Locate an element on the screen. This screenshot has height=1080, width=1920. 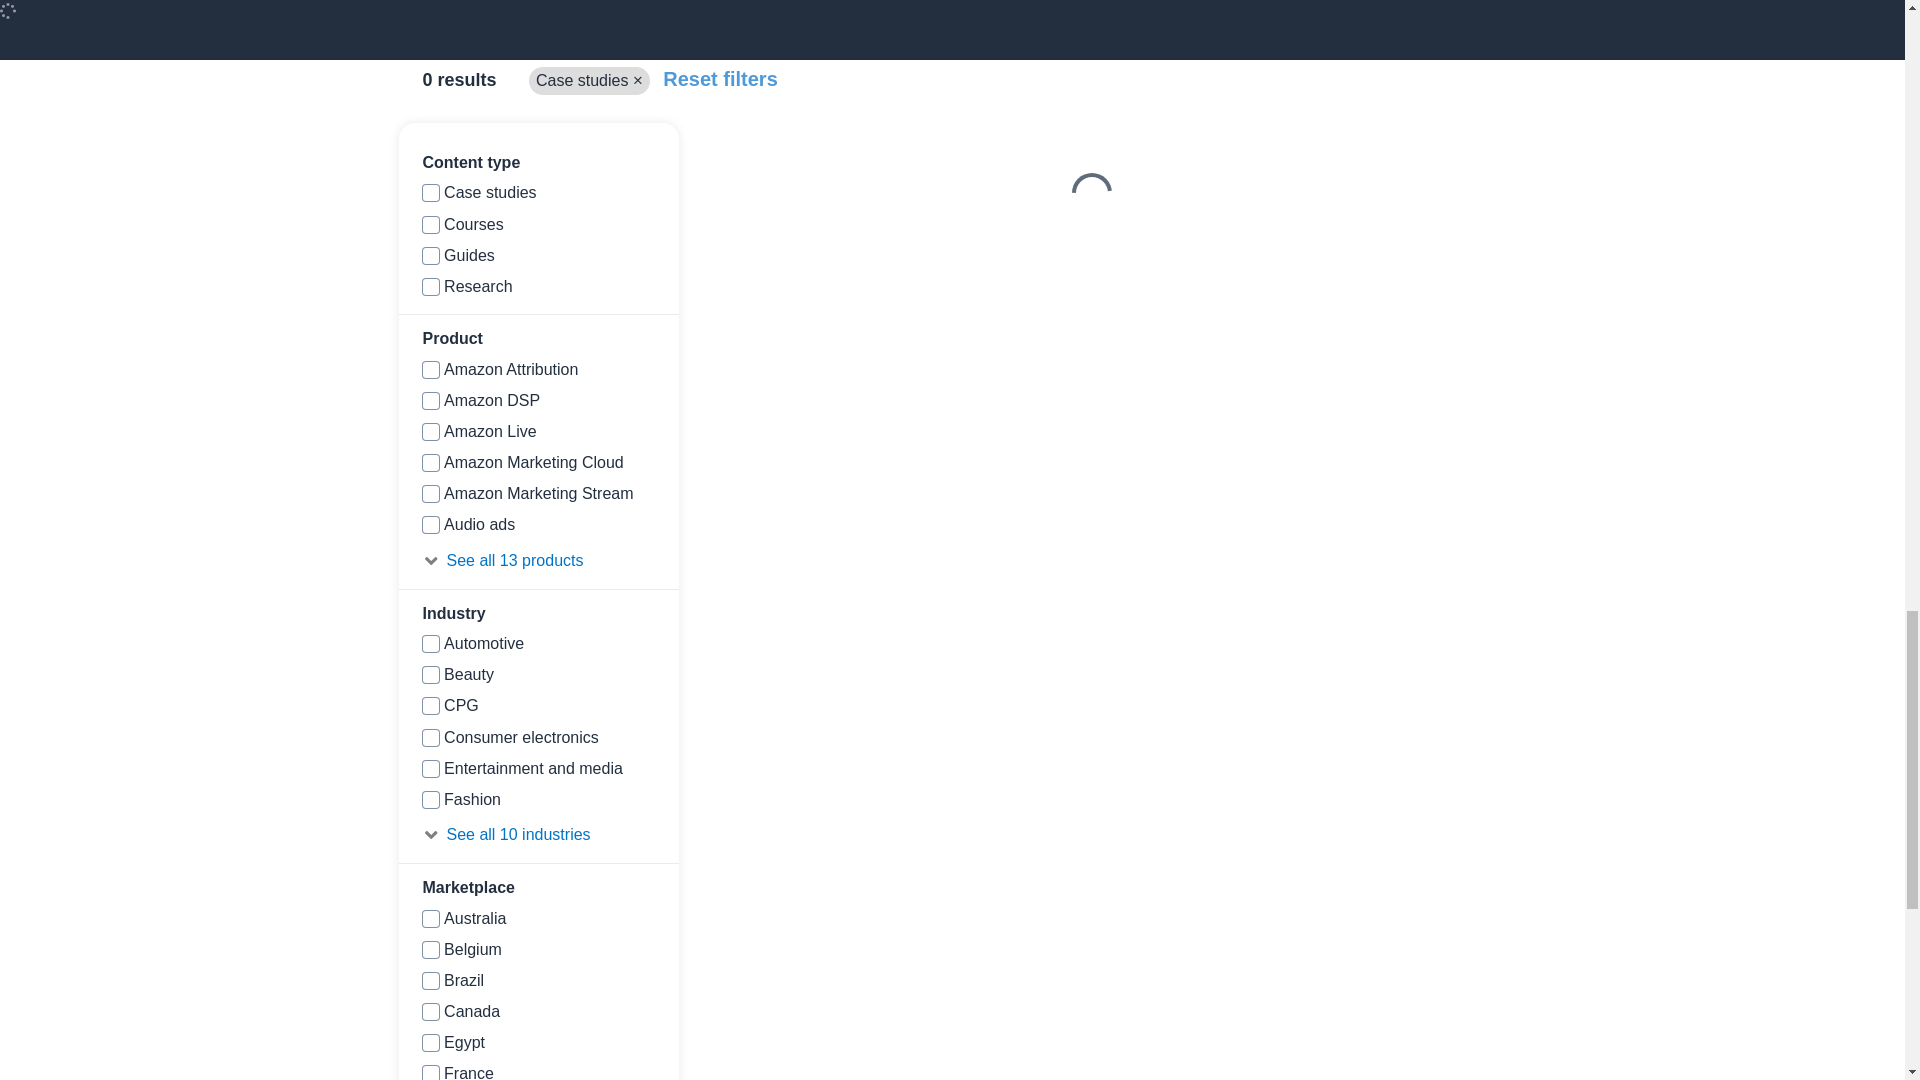
Consumer electronics is located at coordinates (430, 738).